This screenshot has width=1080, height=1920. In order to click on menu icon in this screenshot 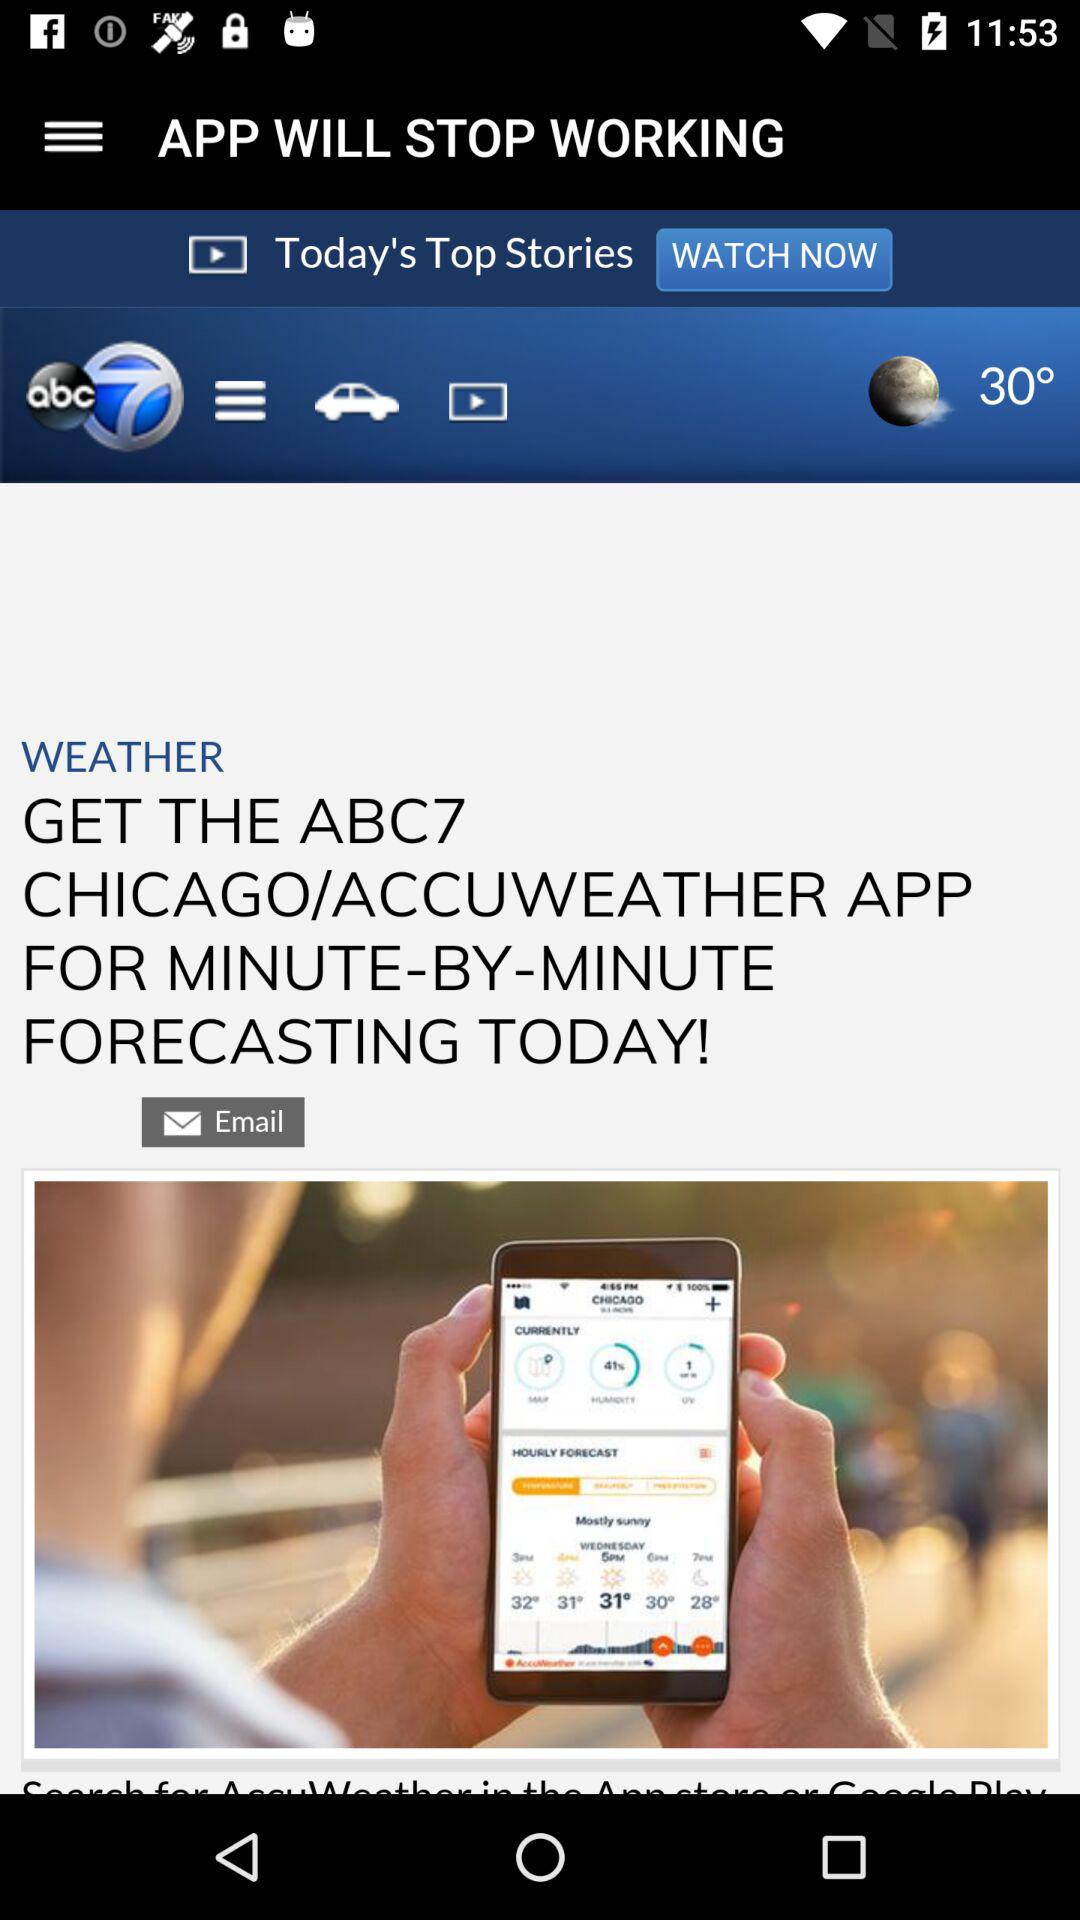, I will do `click(74, 136)`.